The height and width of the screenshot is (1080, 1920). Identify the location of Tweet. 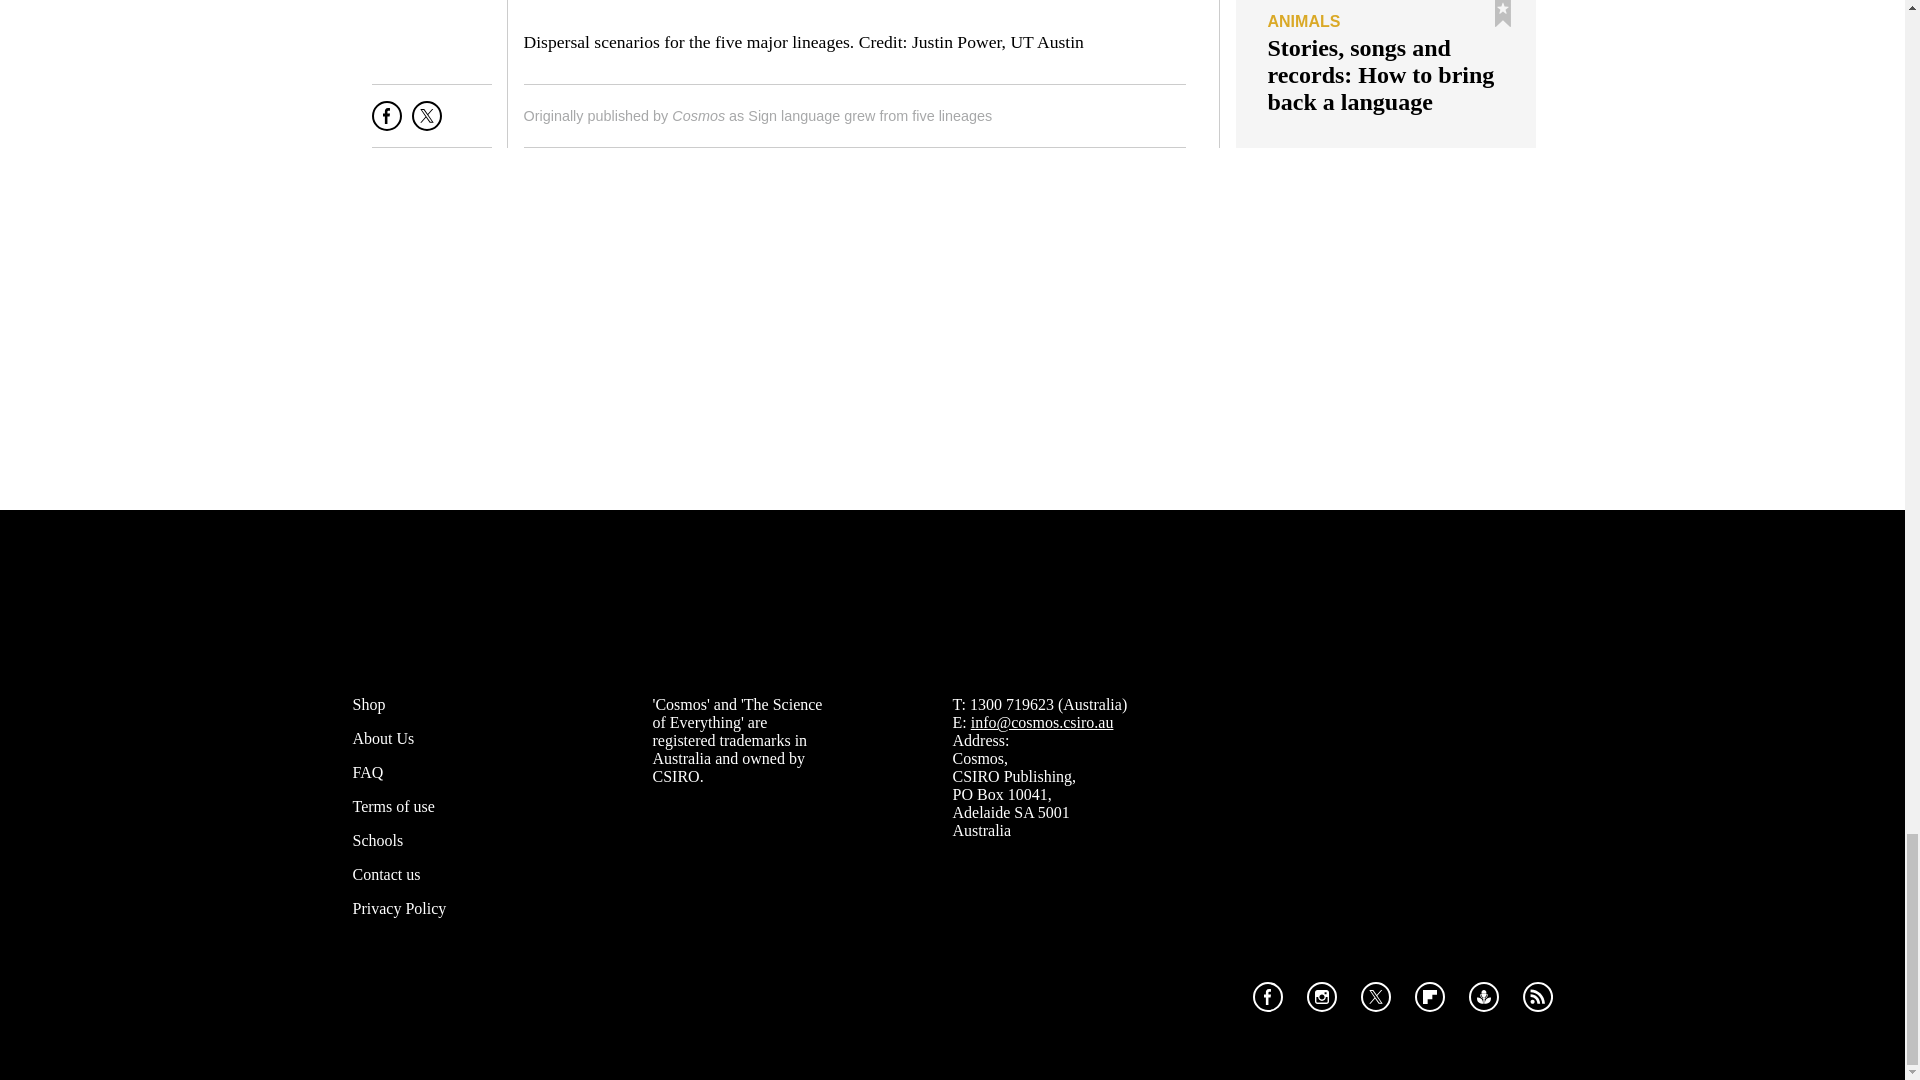
(426, 124).